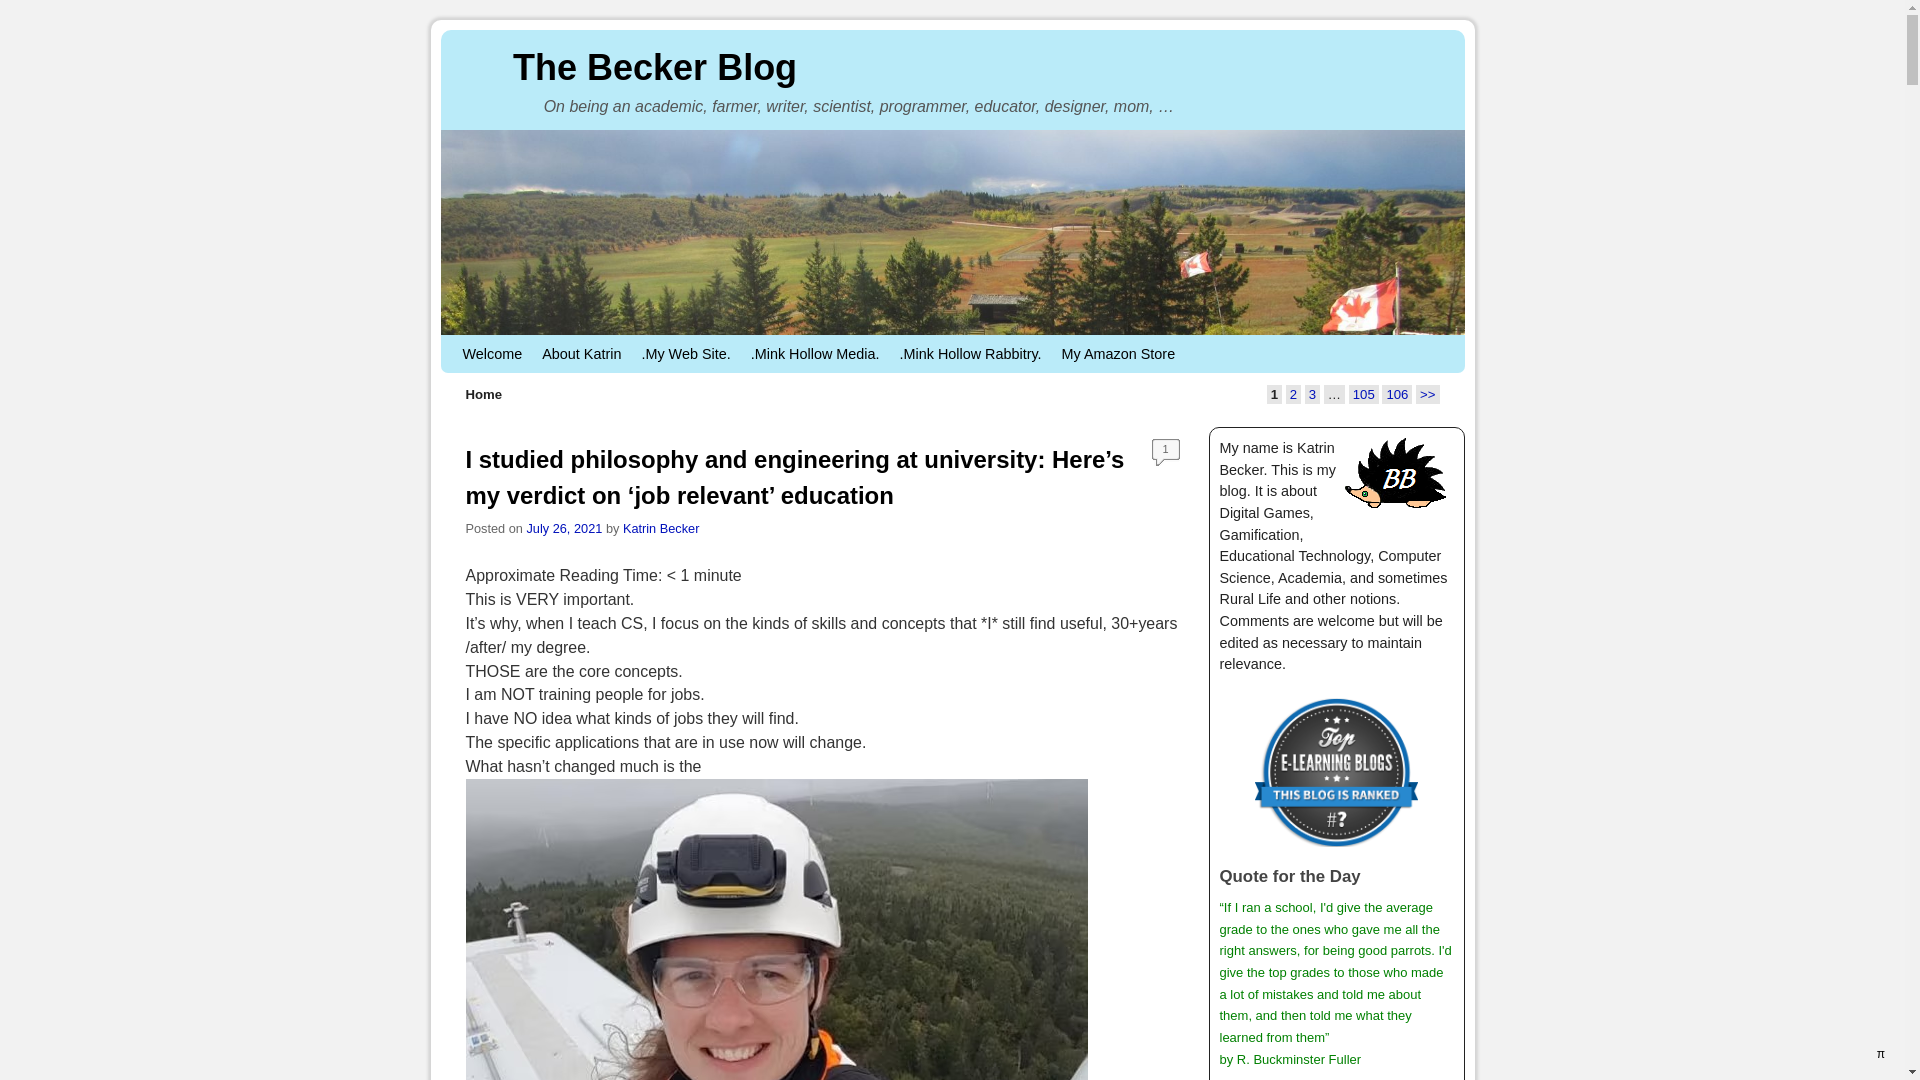 This screenshot has height=1080, width=1920. Describe the element at coordinates (686, 354) in the screenshot. I see `.My Web Site.` at that location.